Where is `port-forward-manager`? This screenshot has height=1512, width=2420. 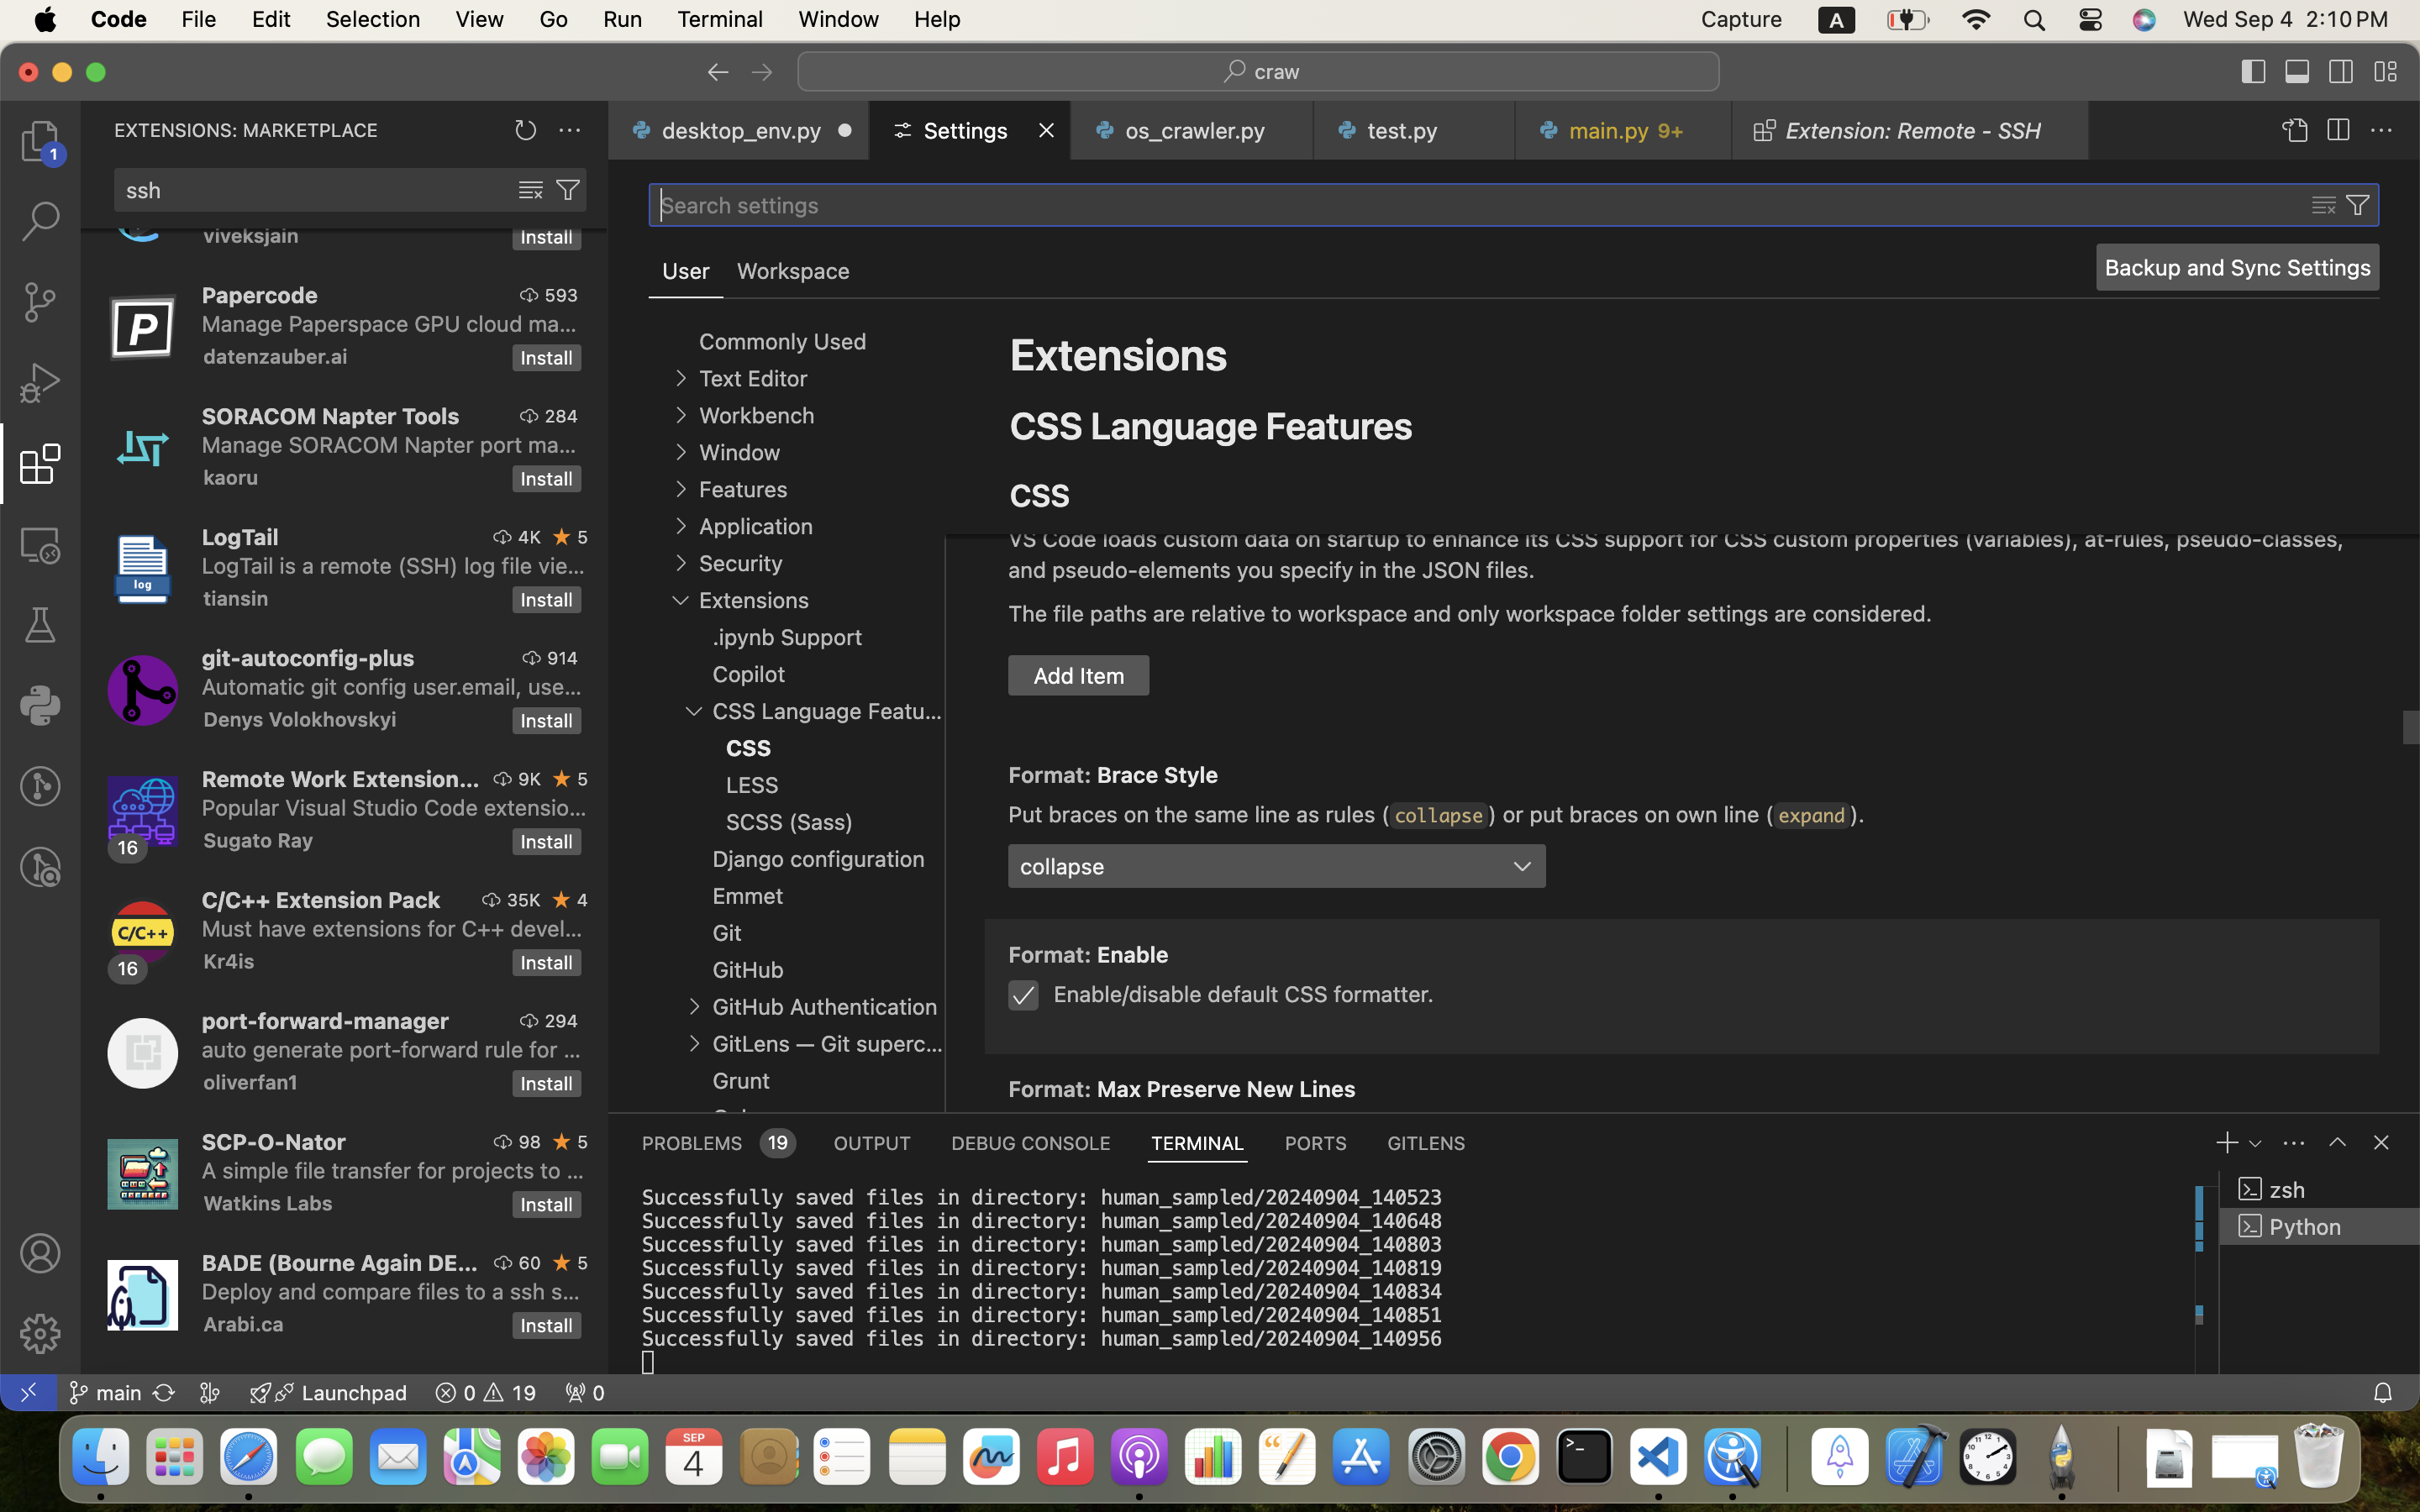
port-forward-manager is located at coordinates (326, 1021).